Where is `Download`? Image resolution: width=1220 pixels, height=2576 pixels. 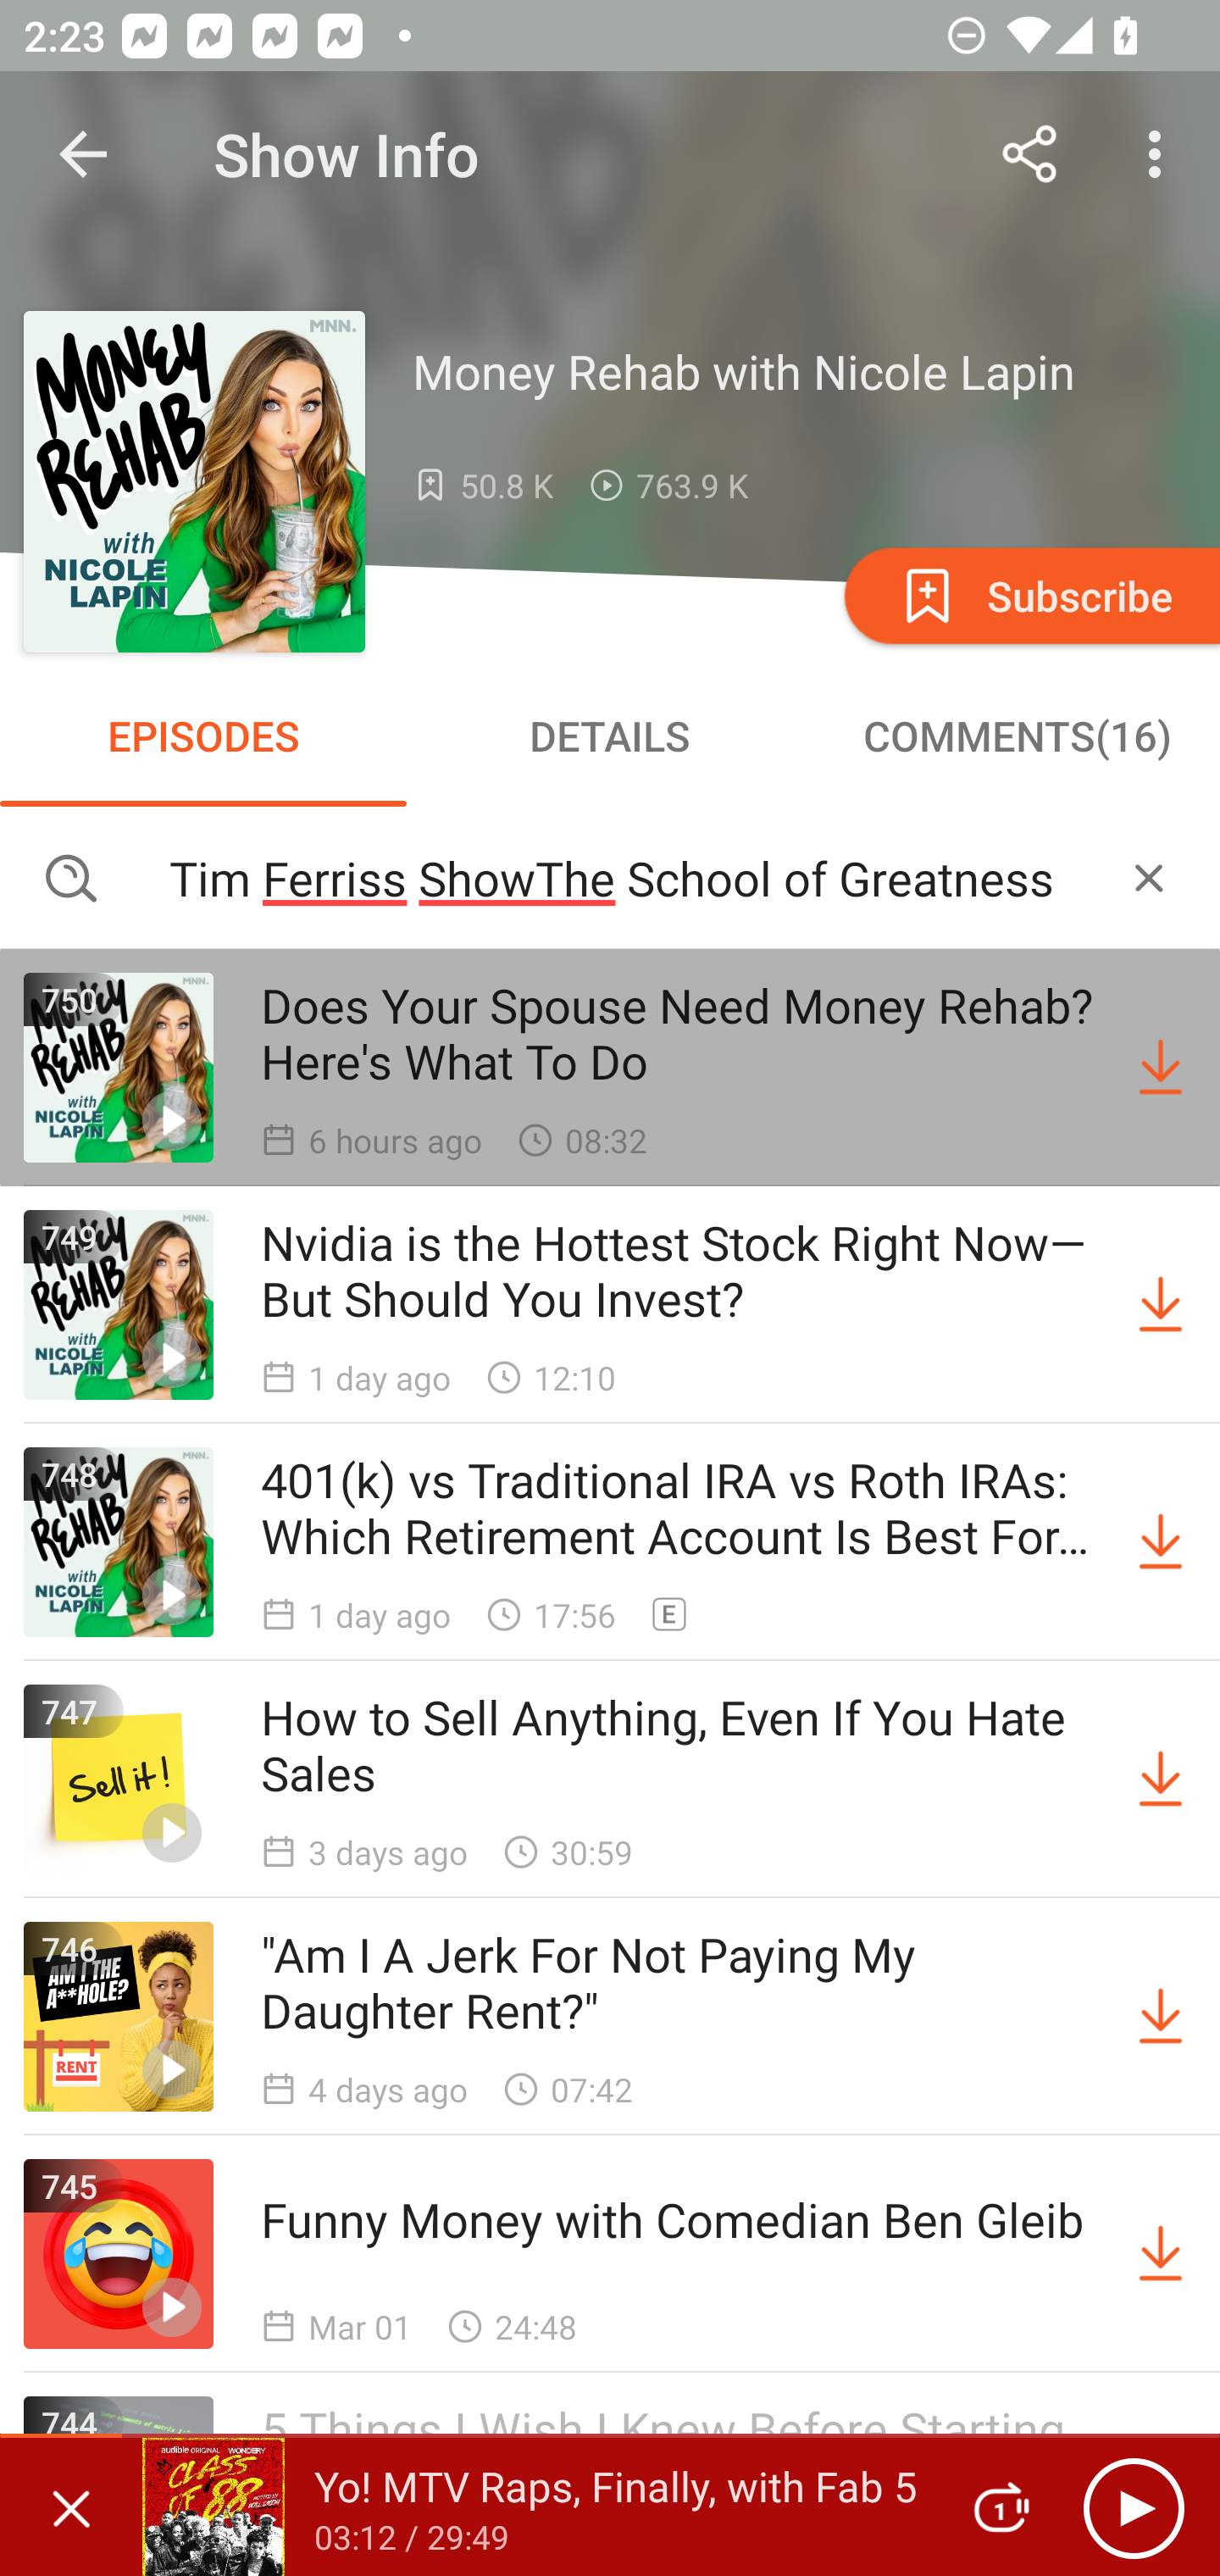
Download is located at coordinates (1161, 2254).